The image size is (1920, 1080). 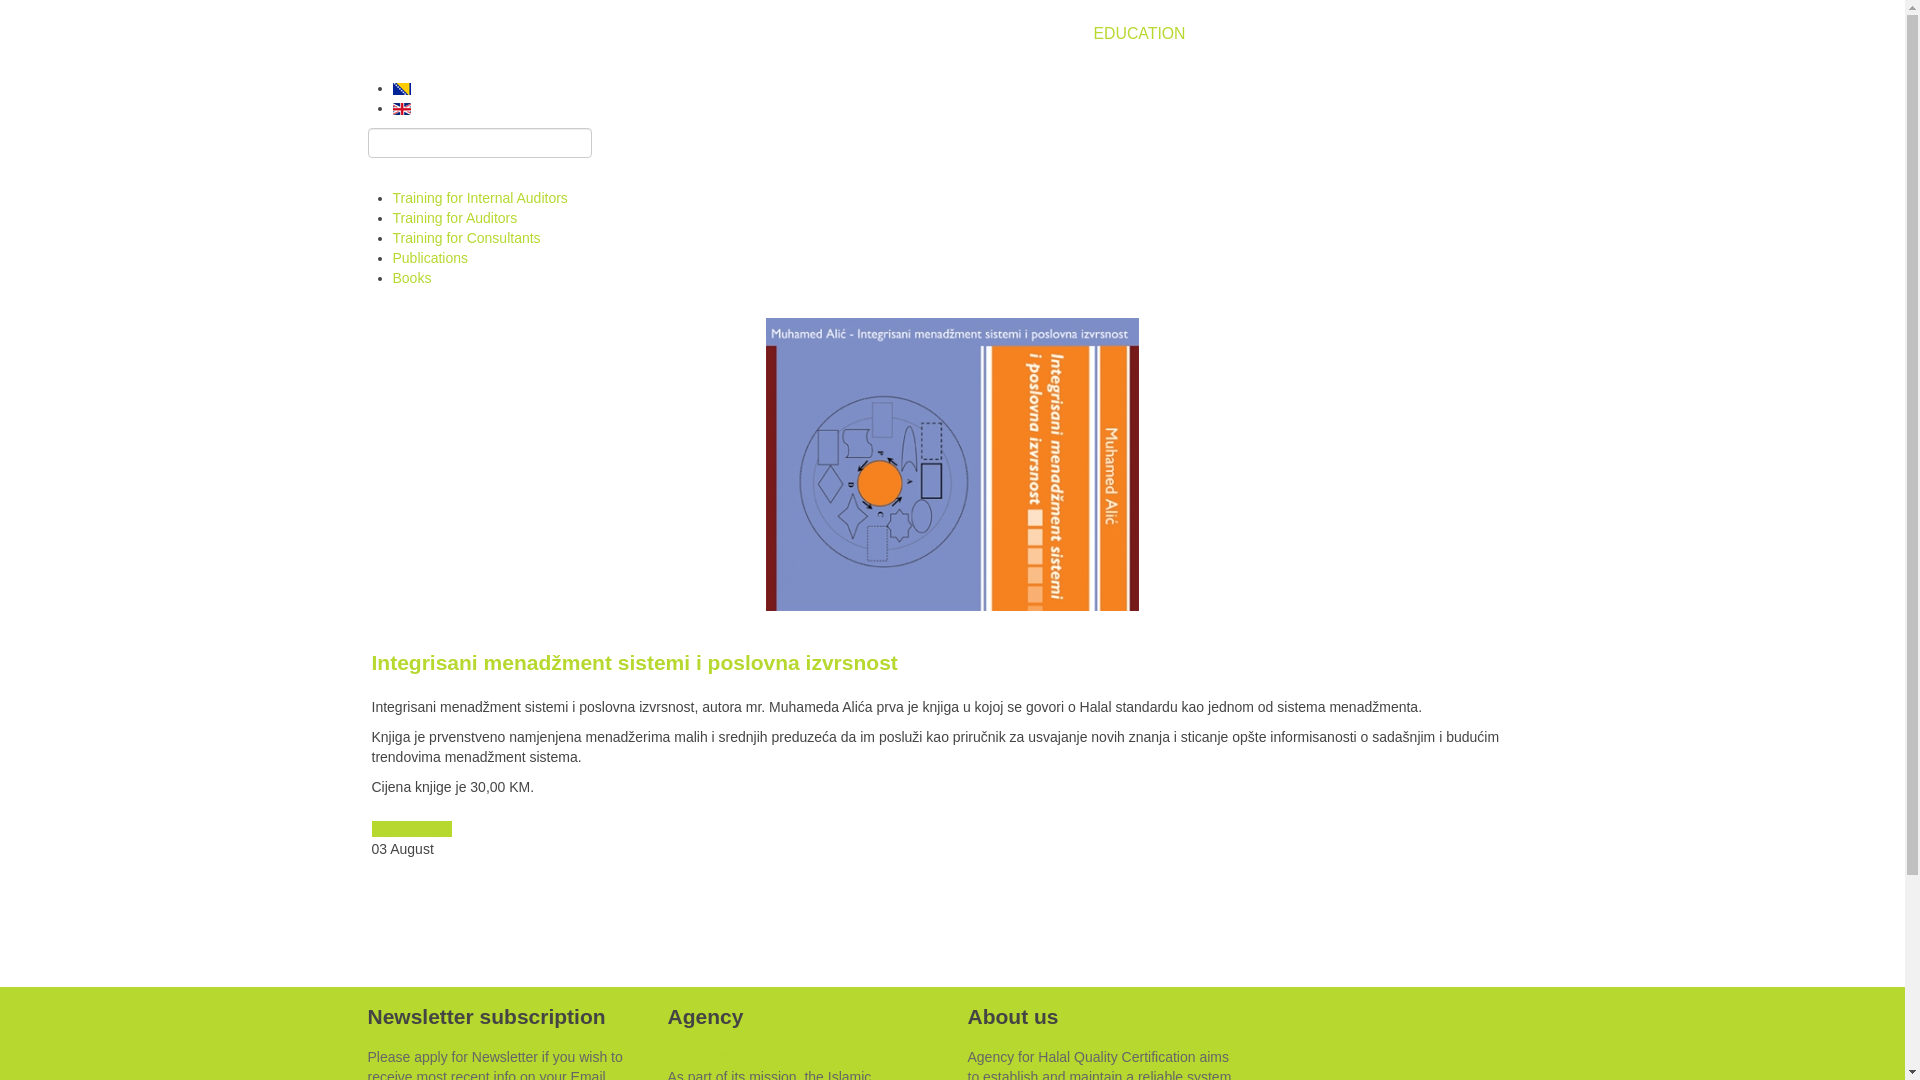 What do you see at coordinates (1004, 34) in the screenshot?
I see `CERTIFICATION` at bounding box center [1004, 34].